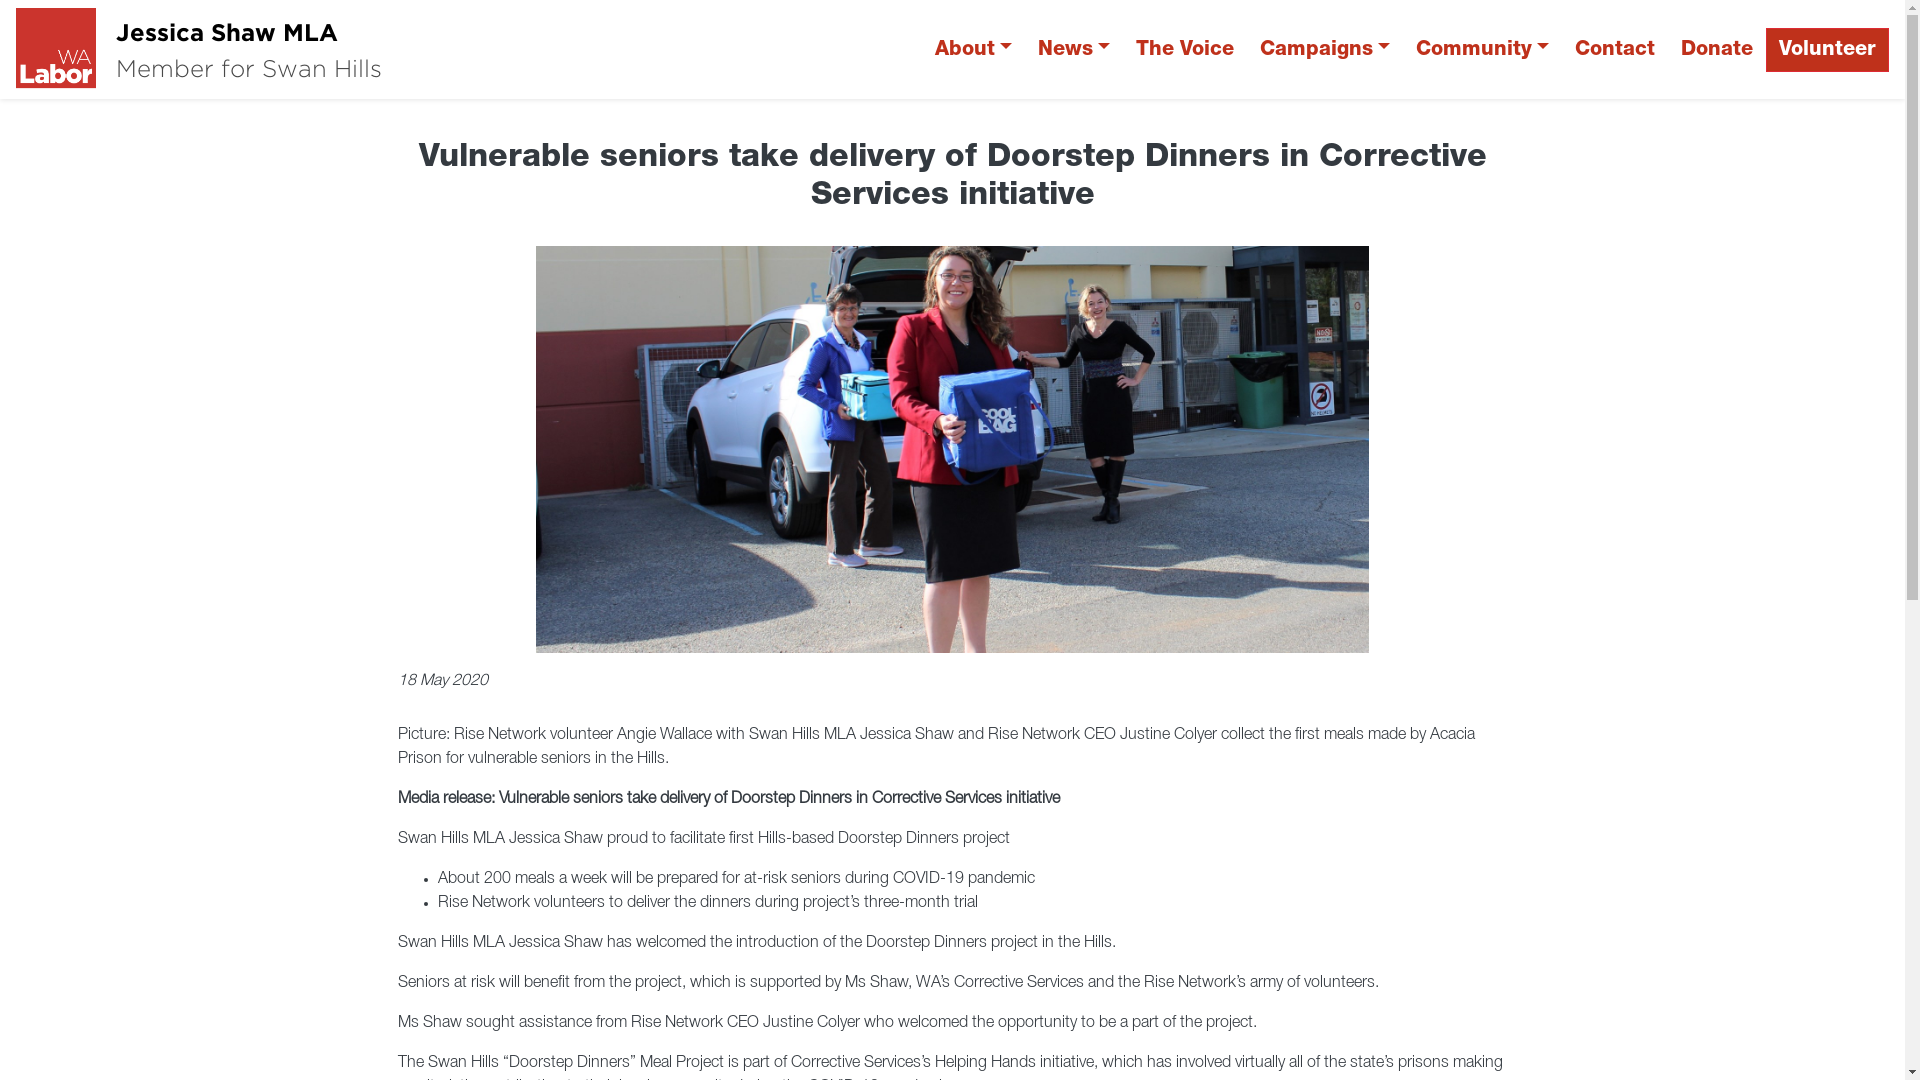 The image size is (1920, 1080). What do you see at coordinates (1615, 50) in the screenshot?
I see `Contact` at bounding box center [1615, 50].